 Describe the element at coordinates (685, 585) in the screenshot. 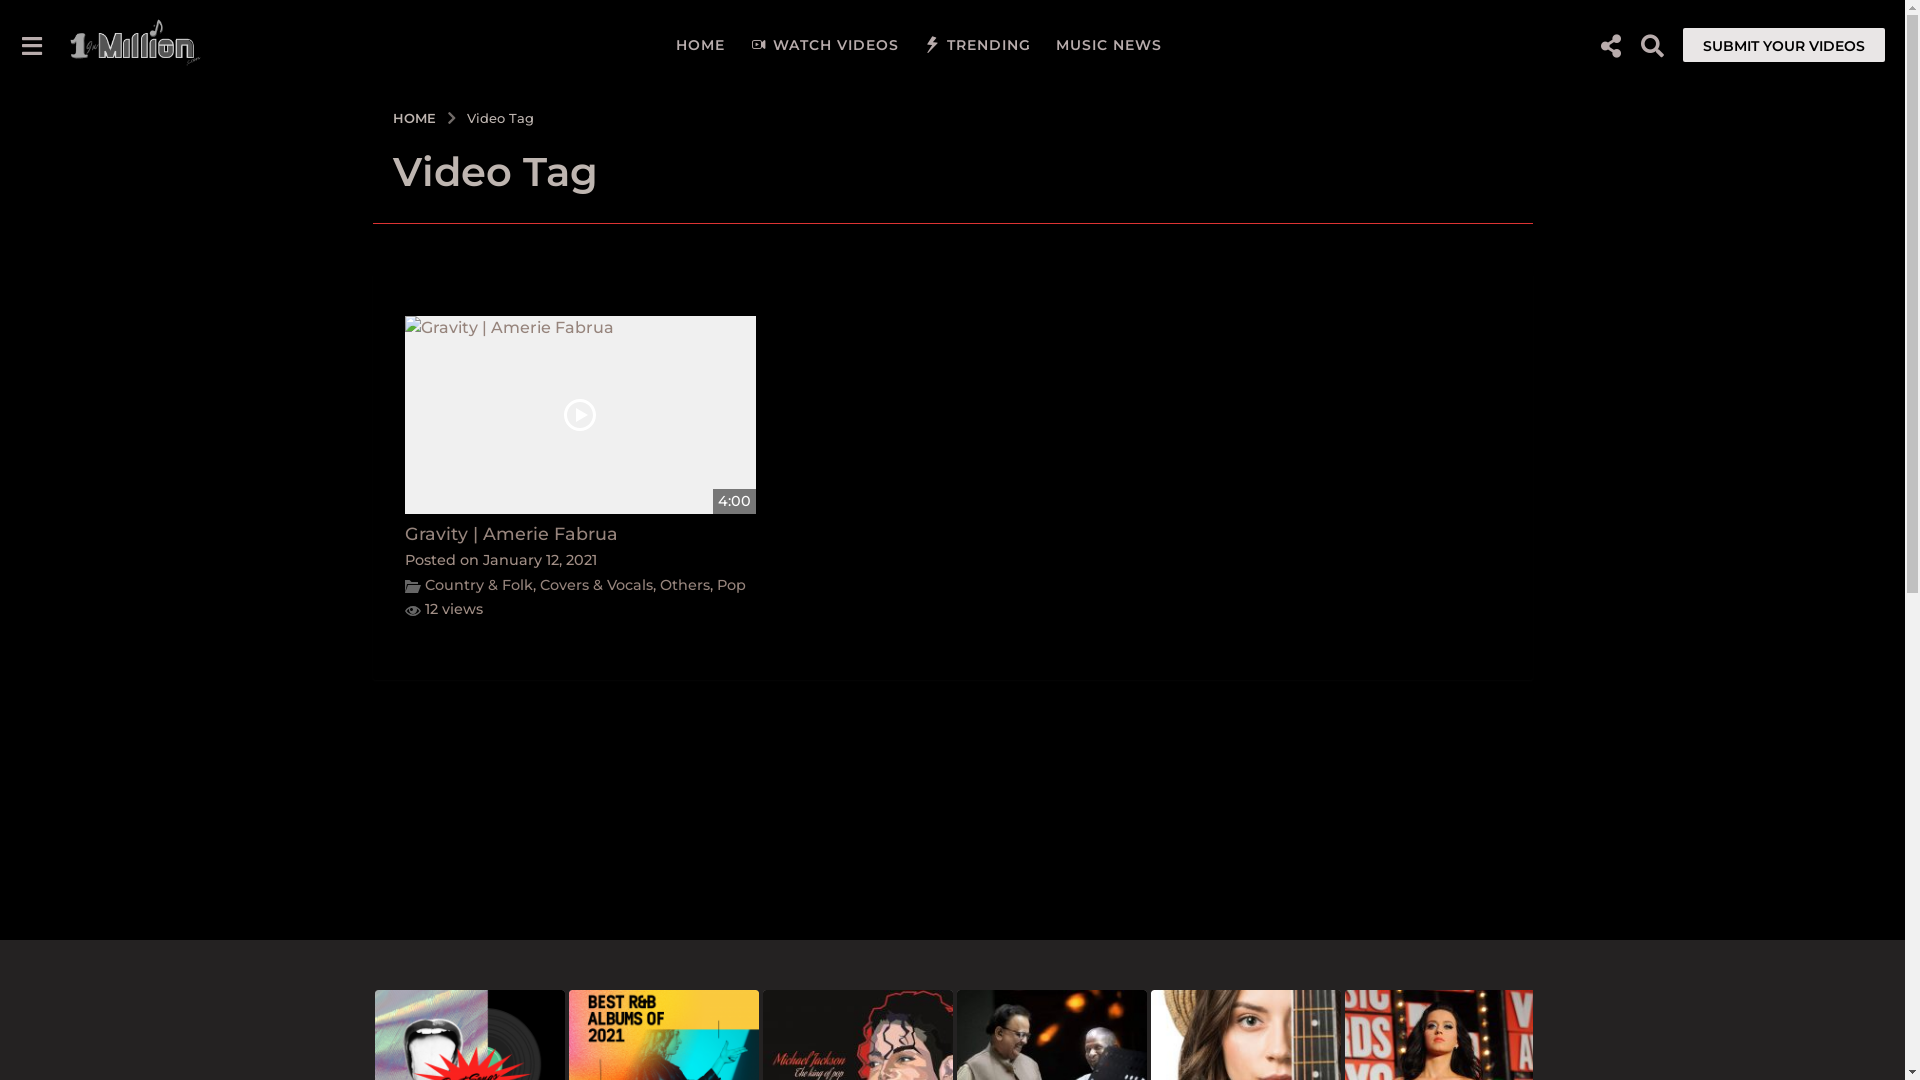

I see `Others` at that location.